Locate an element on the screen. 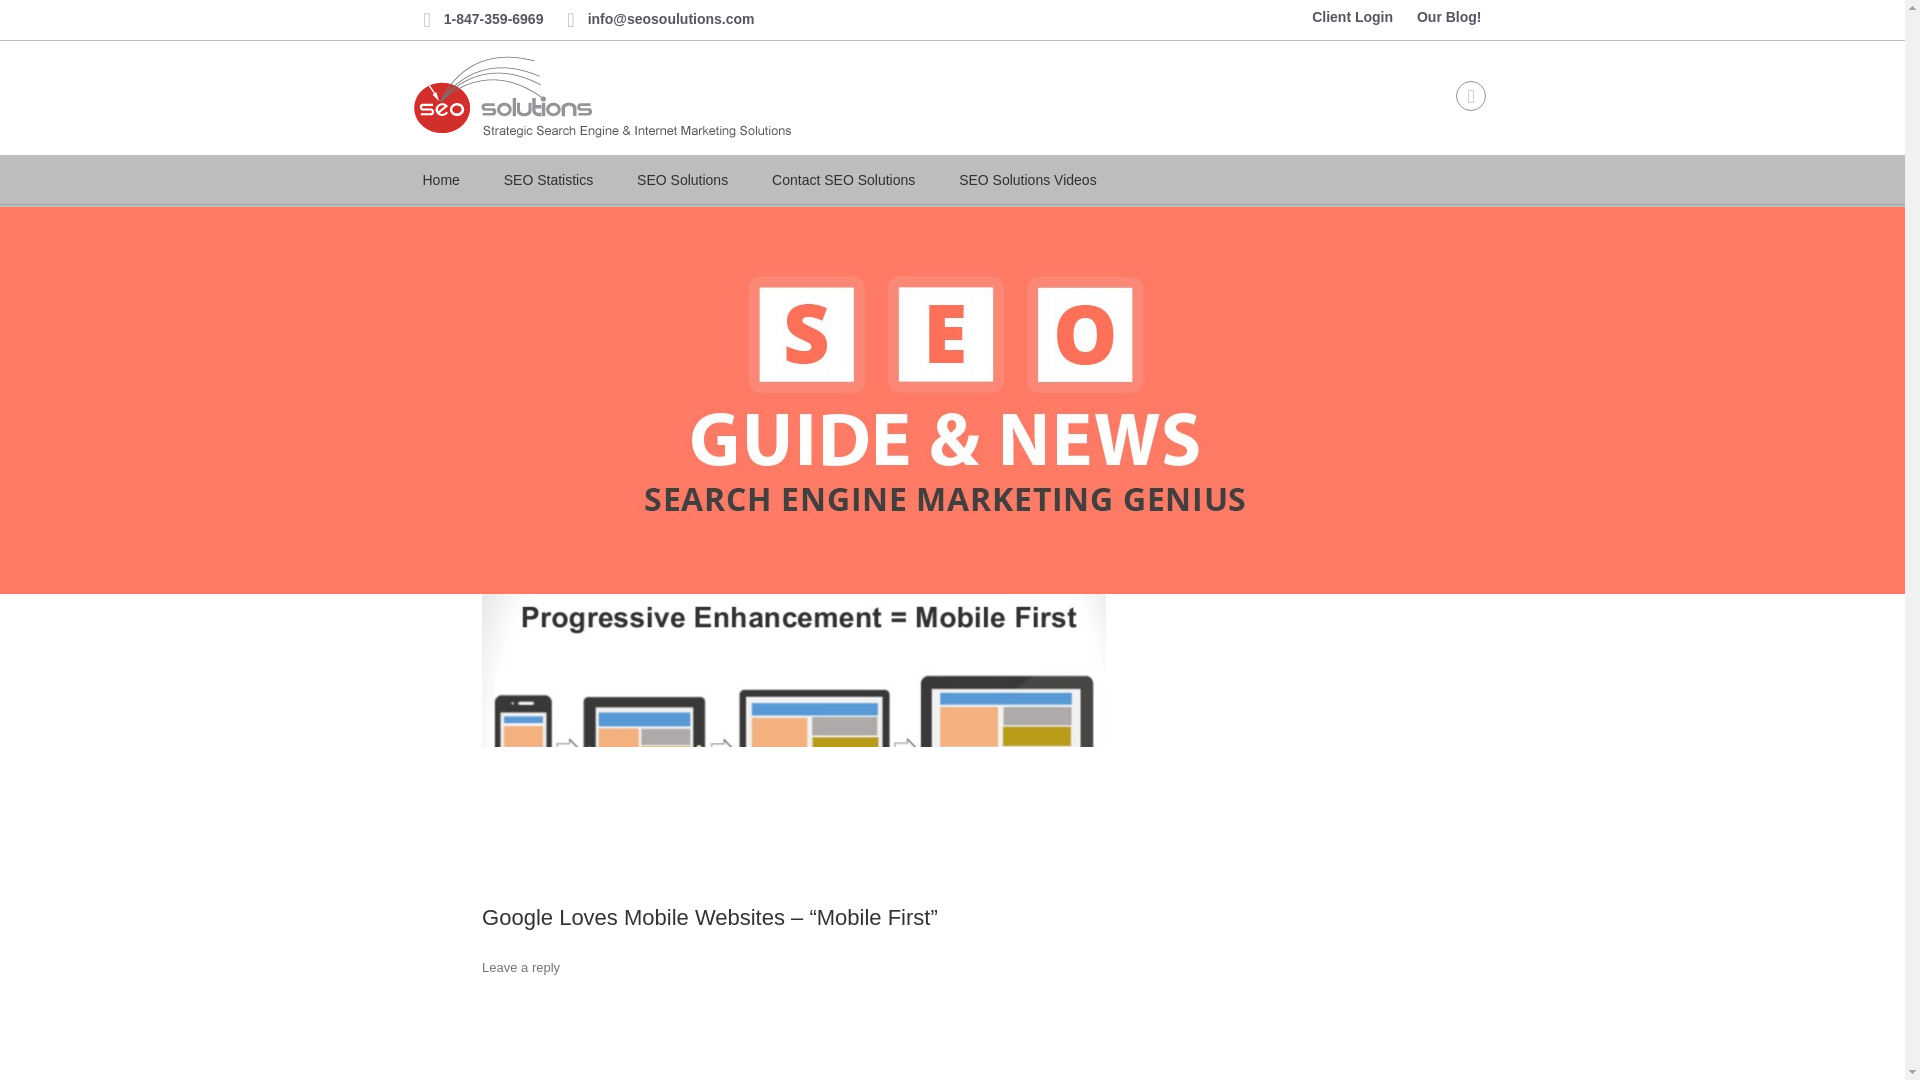 The image size is (1920, 1080). Skip to content is located at coordinates (998, 162).